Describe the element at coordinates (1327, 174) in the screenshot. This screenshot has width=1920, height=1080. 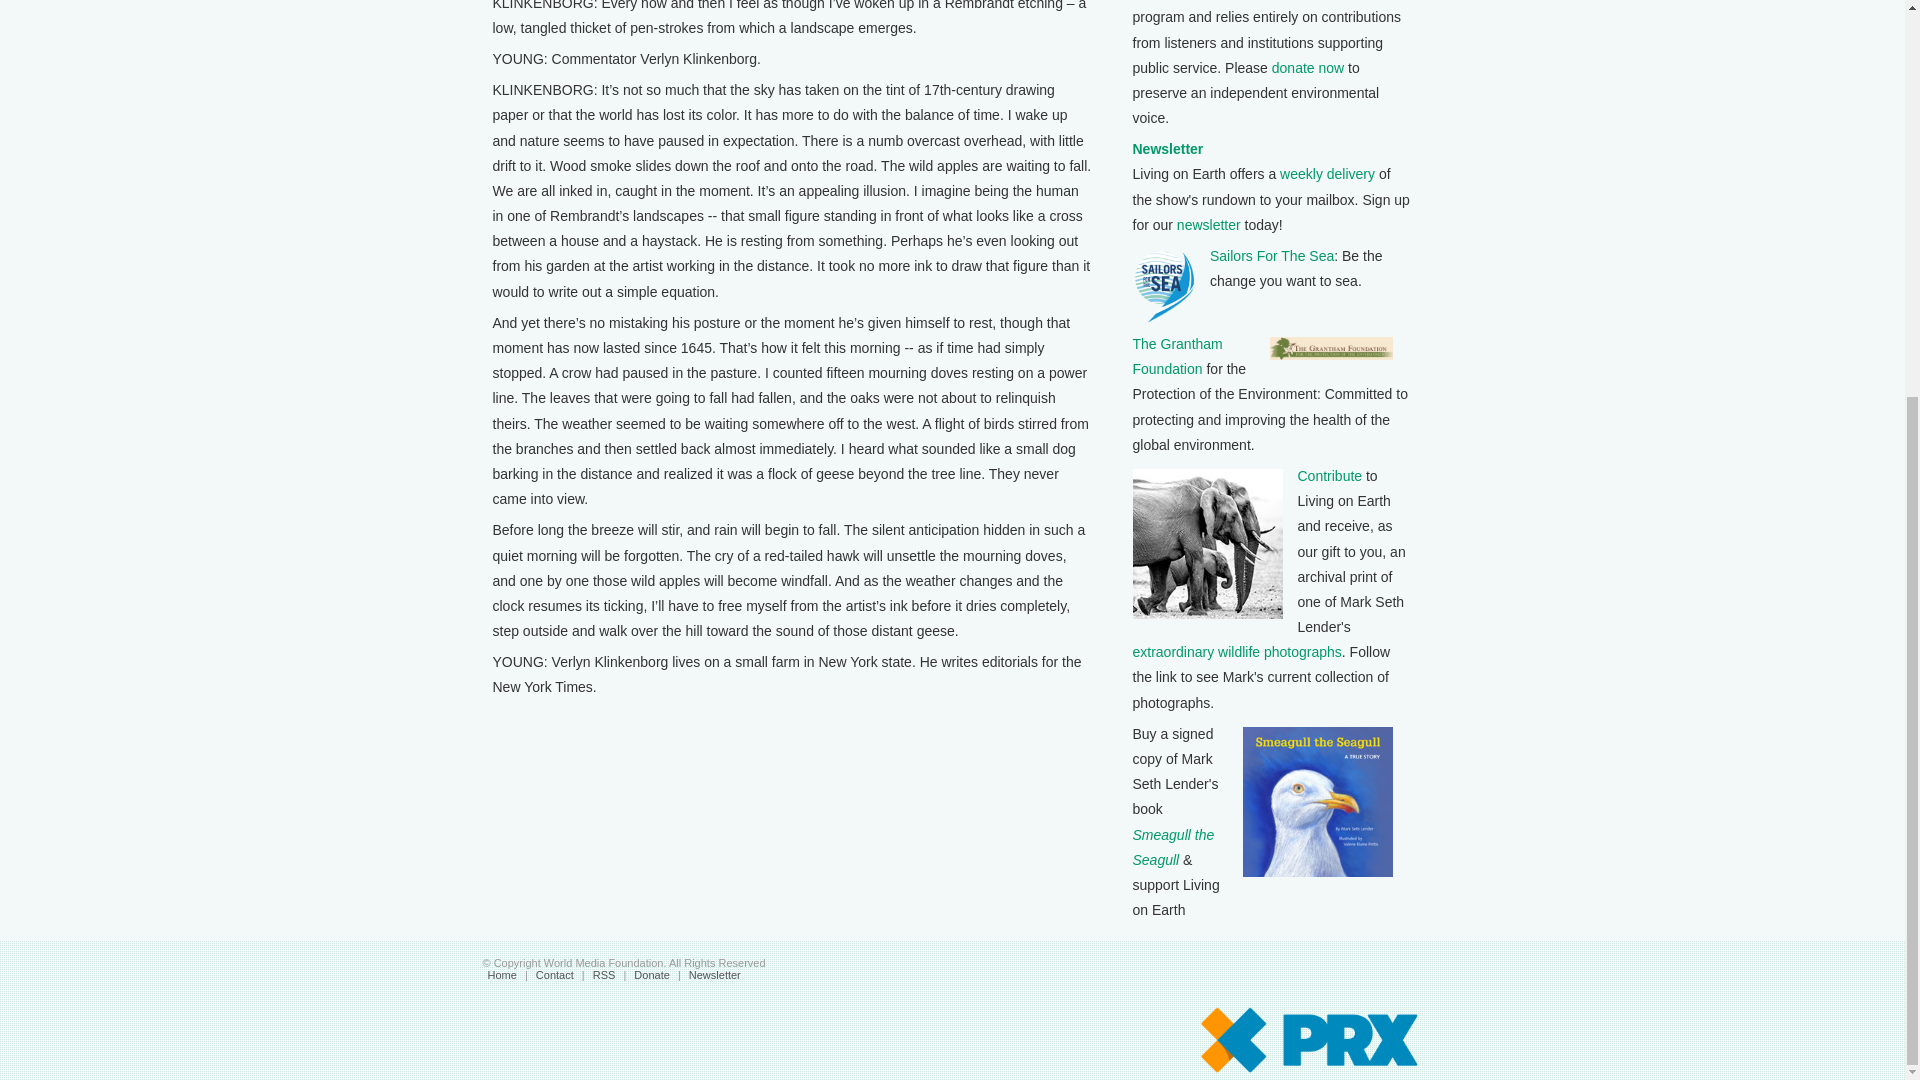
I see `weekly delivery` at that location.